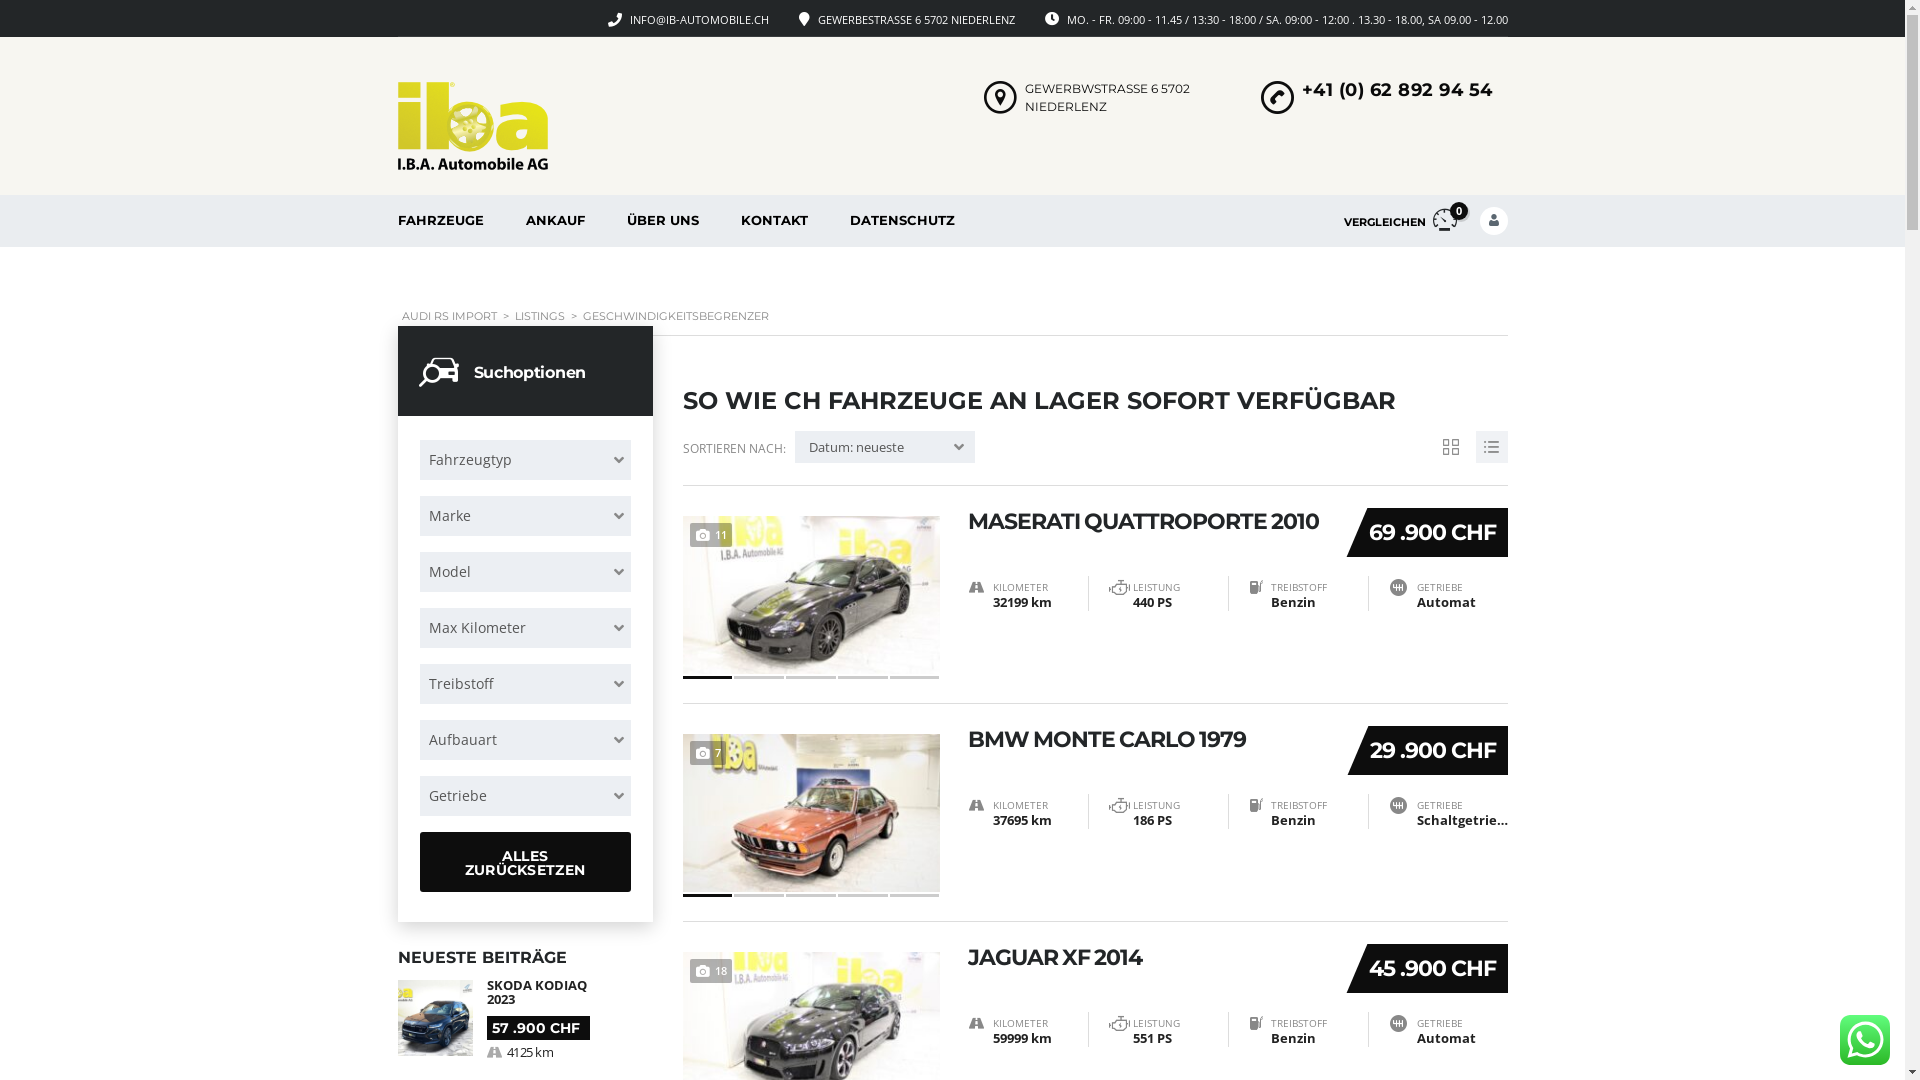 The image size is (1920, 1080). Describe the element at coordinates (774, 221) in the screenshot. I see `KONTAKT` at that location.